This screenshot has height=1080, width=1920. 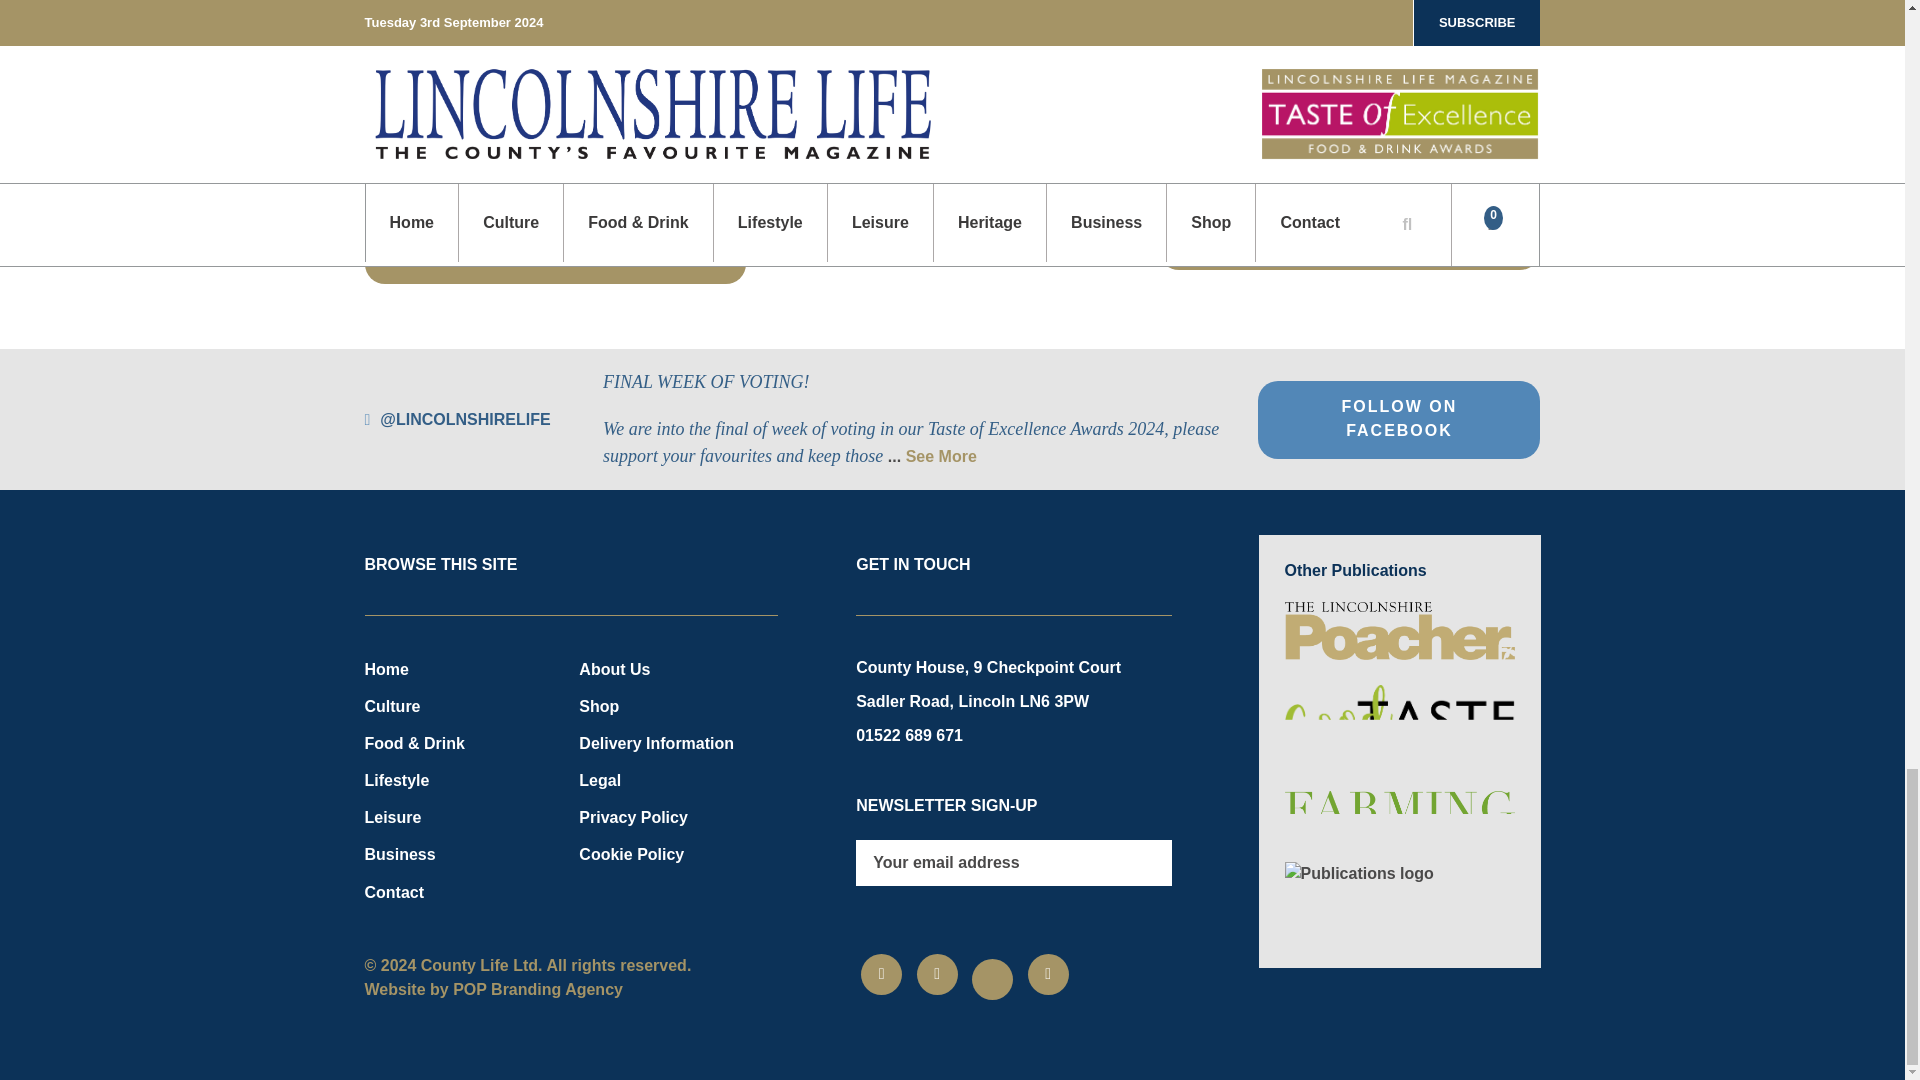 What do you see at coordinates (538, 988) in the screenshot?
I see `POP Branding Agency` at bounding box center [538, 988].